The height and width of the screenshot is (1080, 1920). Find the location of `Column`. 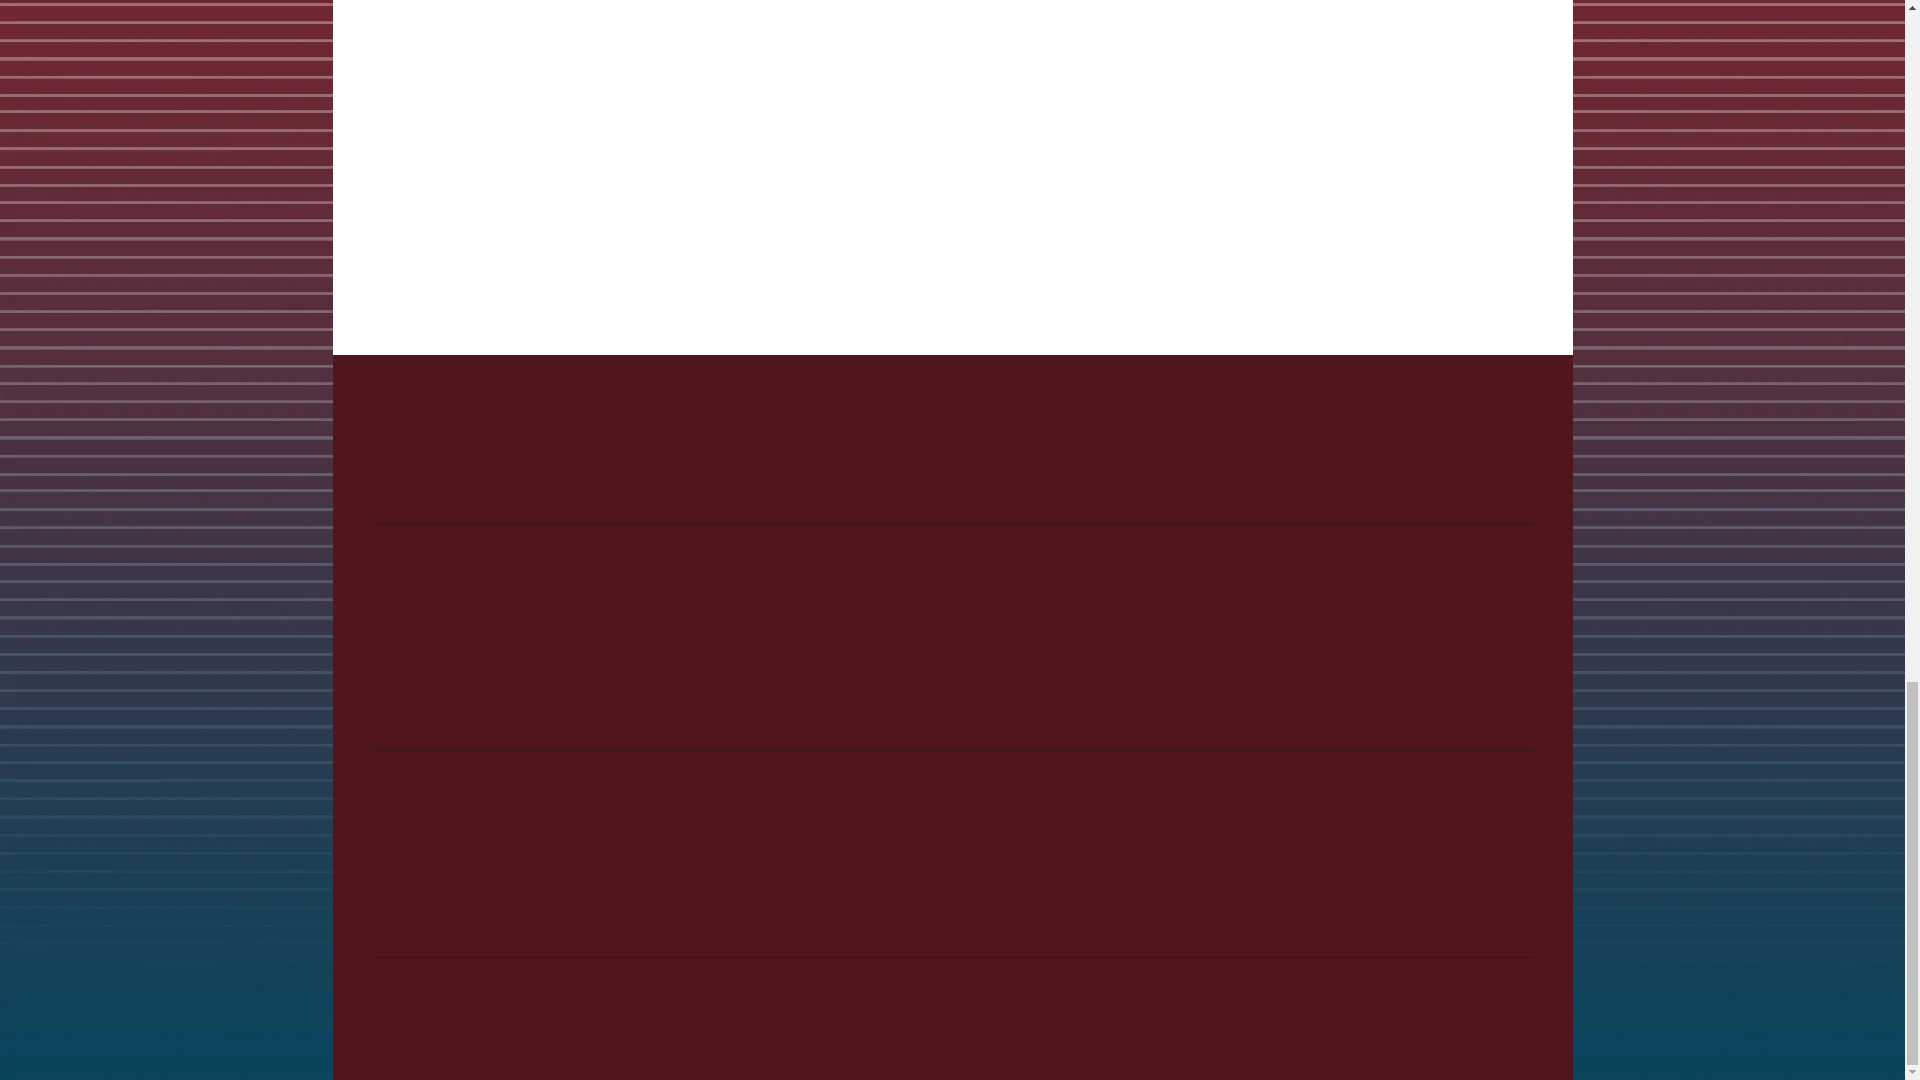

Column is located at coordinates (952, 688).